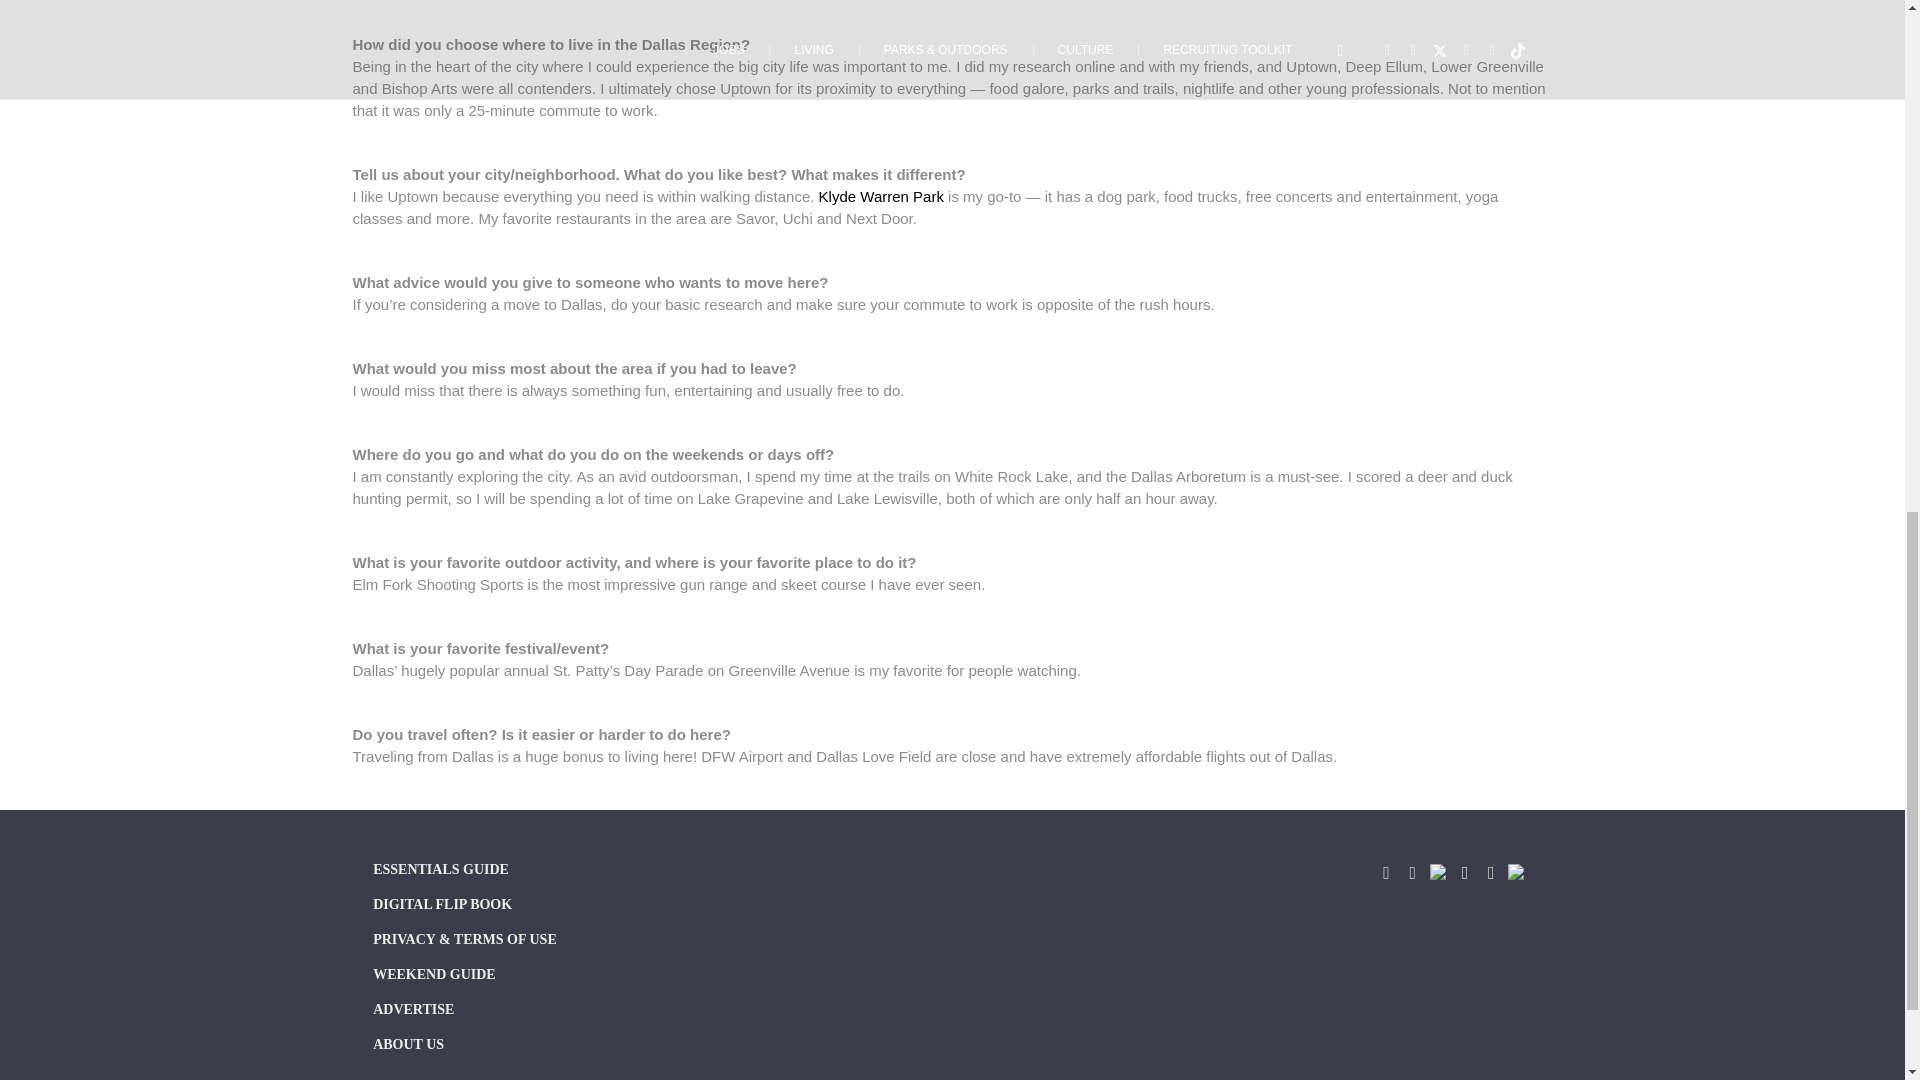 The width and height of the screenshot is (1920, 1080). I want to click on WEEKEND GUIDE, so click(552, 978).